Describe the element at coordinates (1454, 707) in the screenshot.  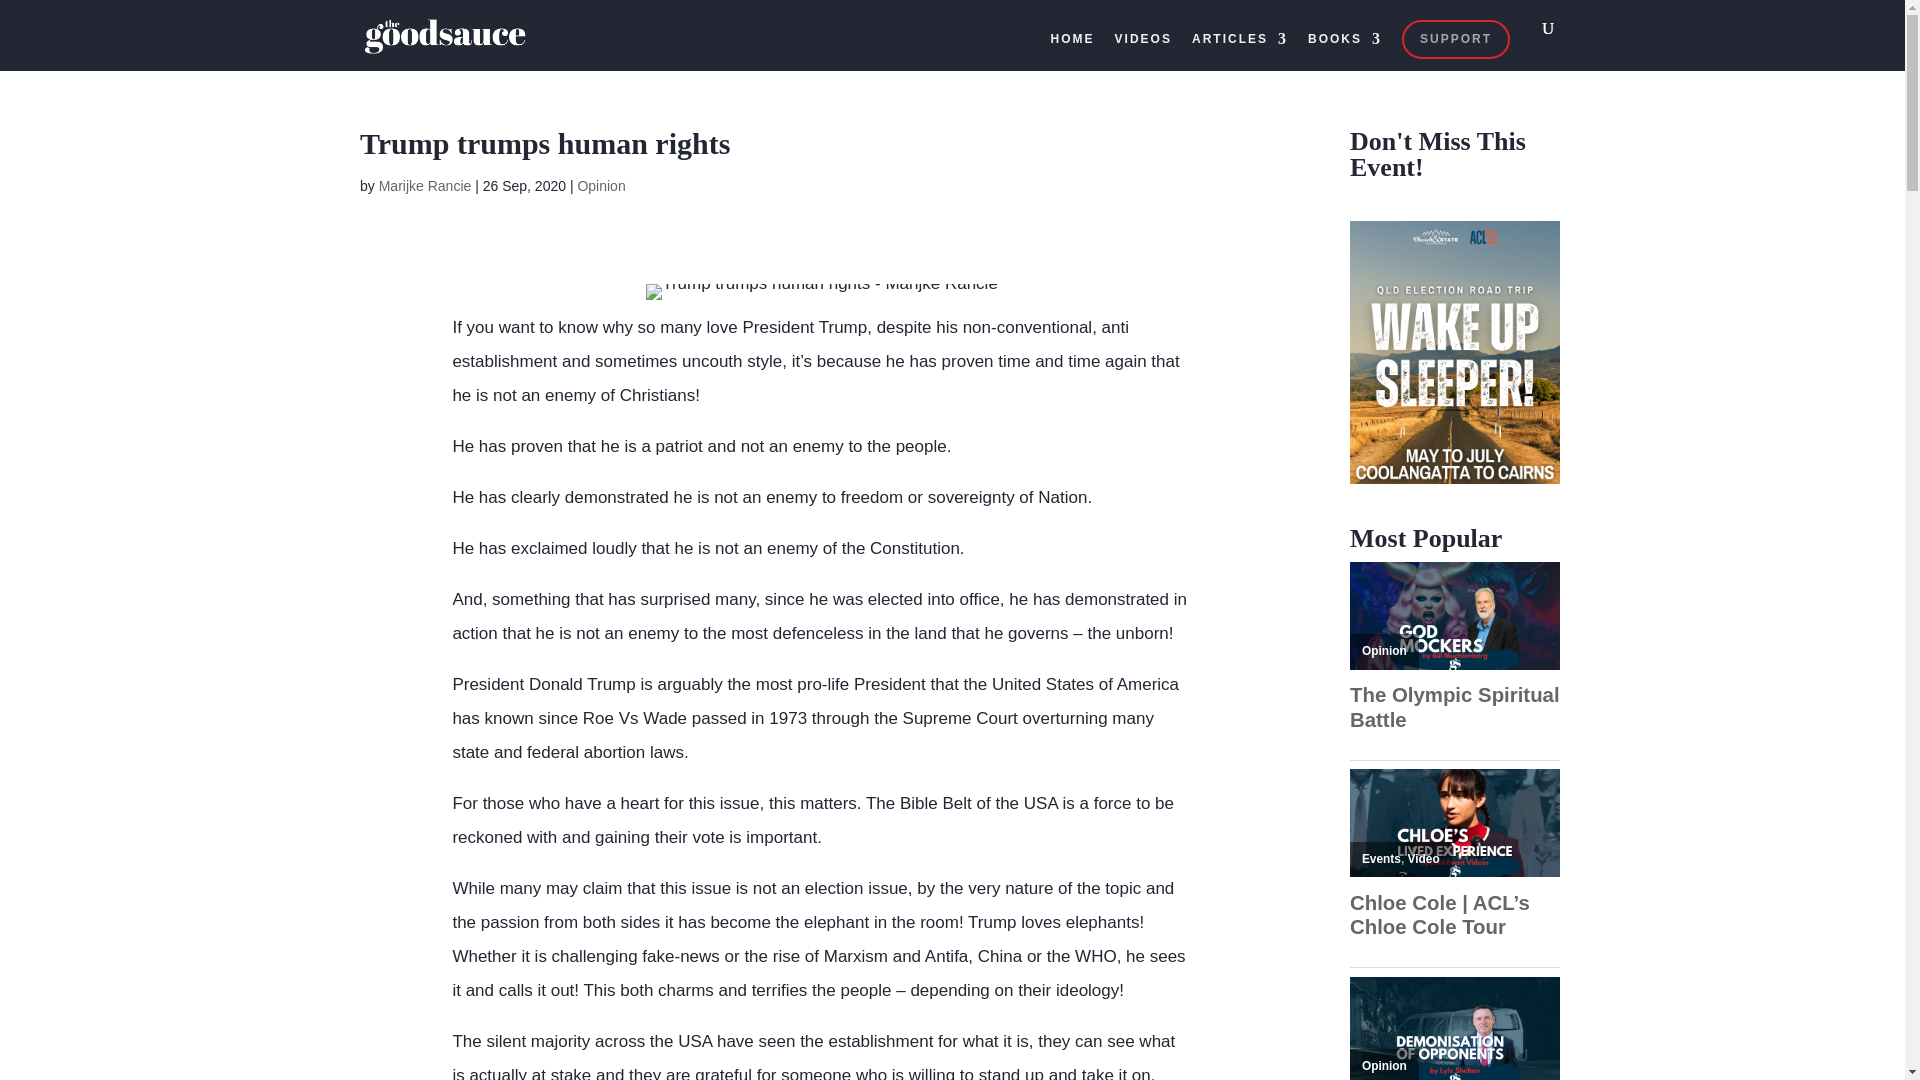
I see `The Olympic Spiritual Battle` at that location.